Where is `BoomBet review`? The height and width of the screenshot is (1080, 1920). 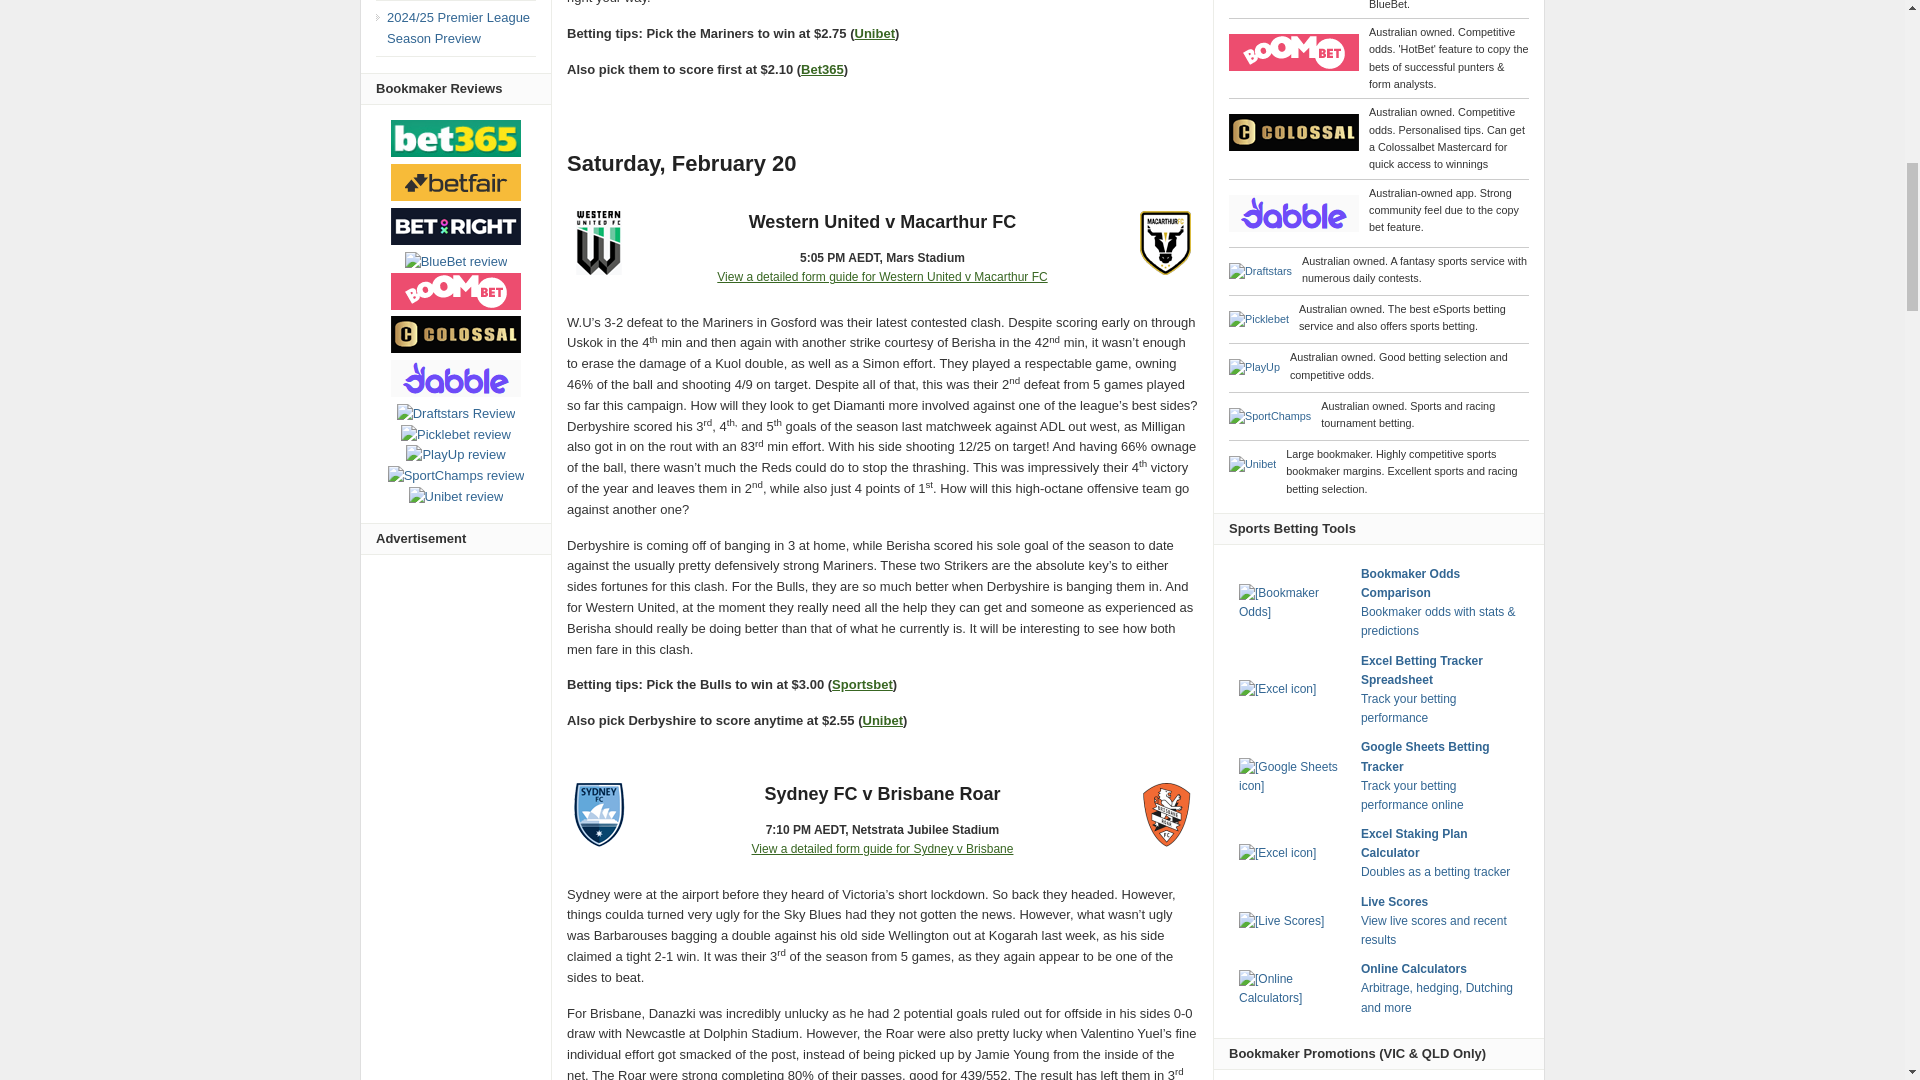 BoomBet review is located at coordinates (456, 290).